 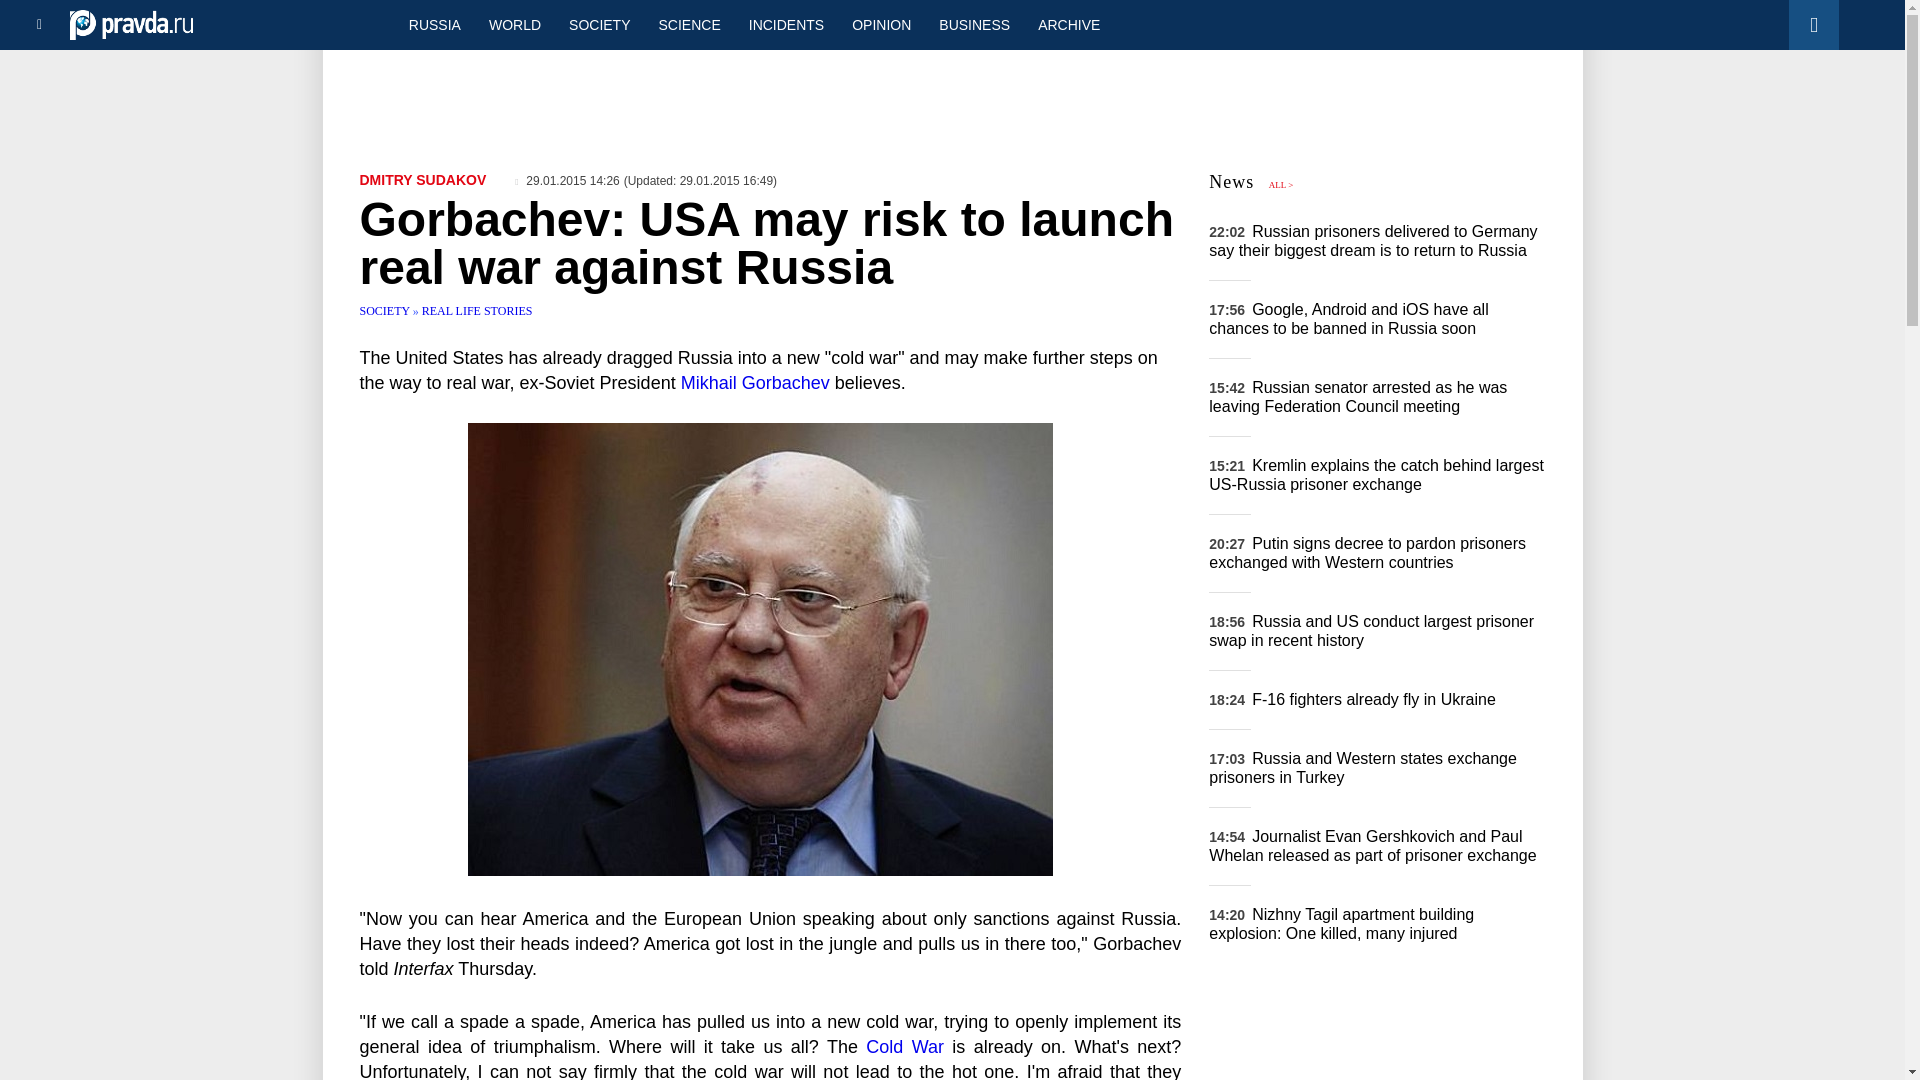 I want to click on Mikhail Gorbachev, so click(x=755, y=382).